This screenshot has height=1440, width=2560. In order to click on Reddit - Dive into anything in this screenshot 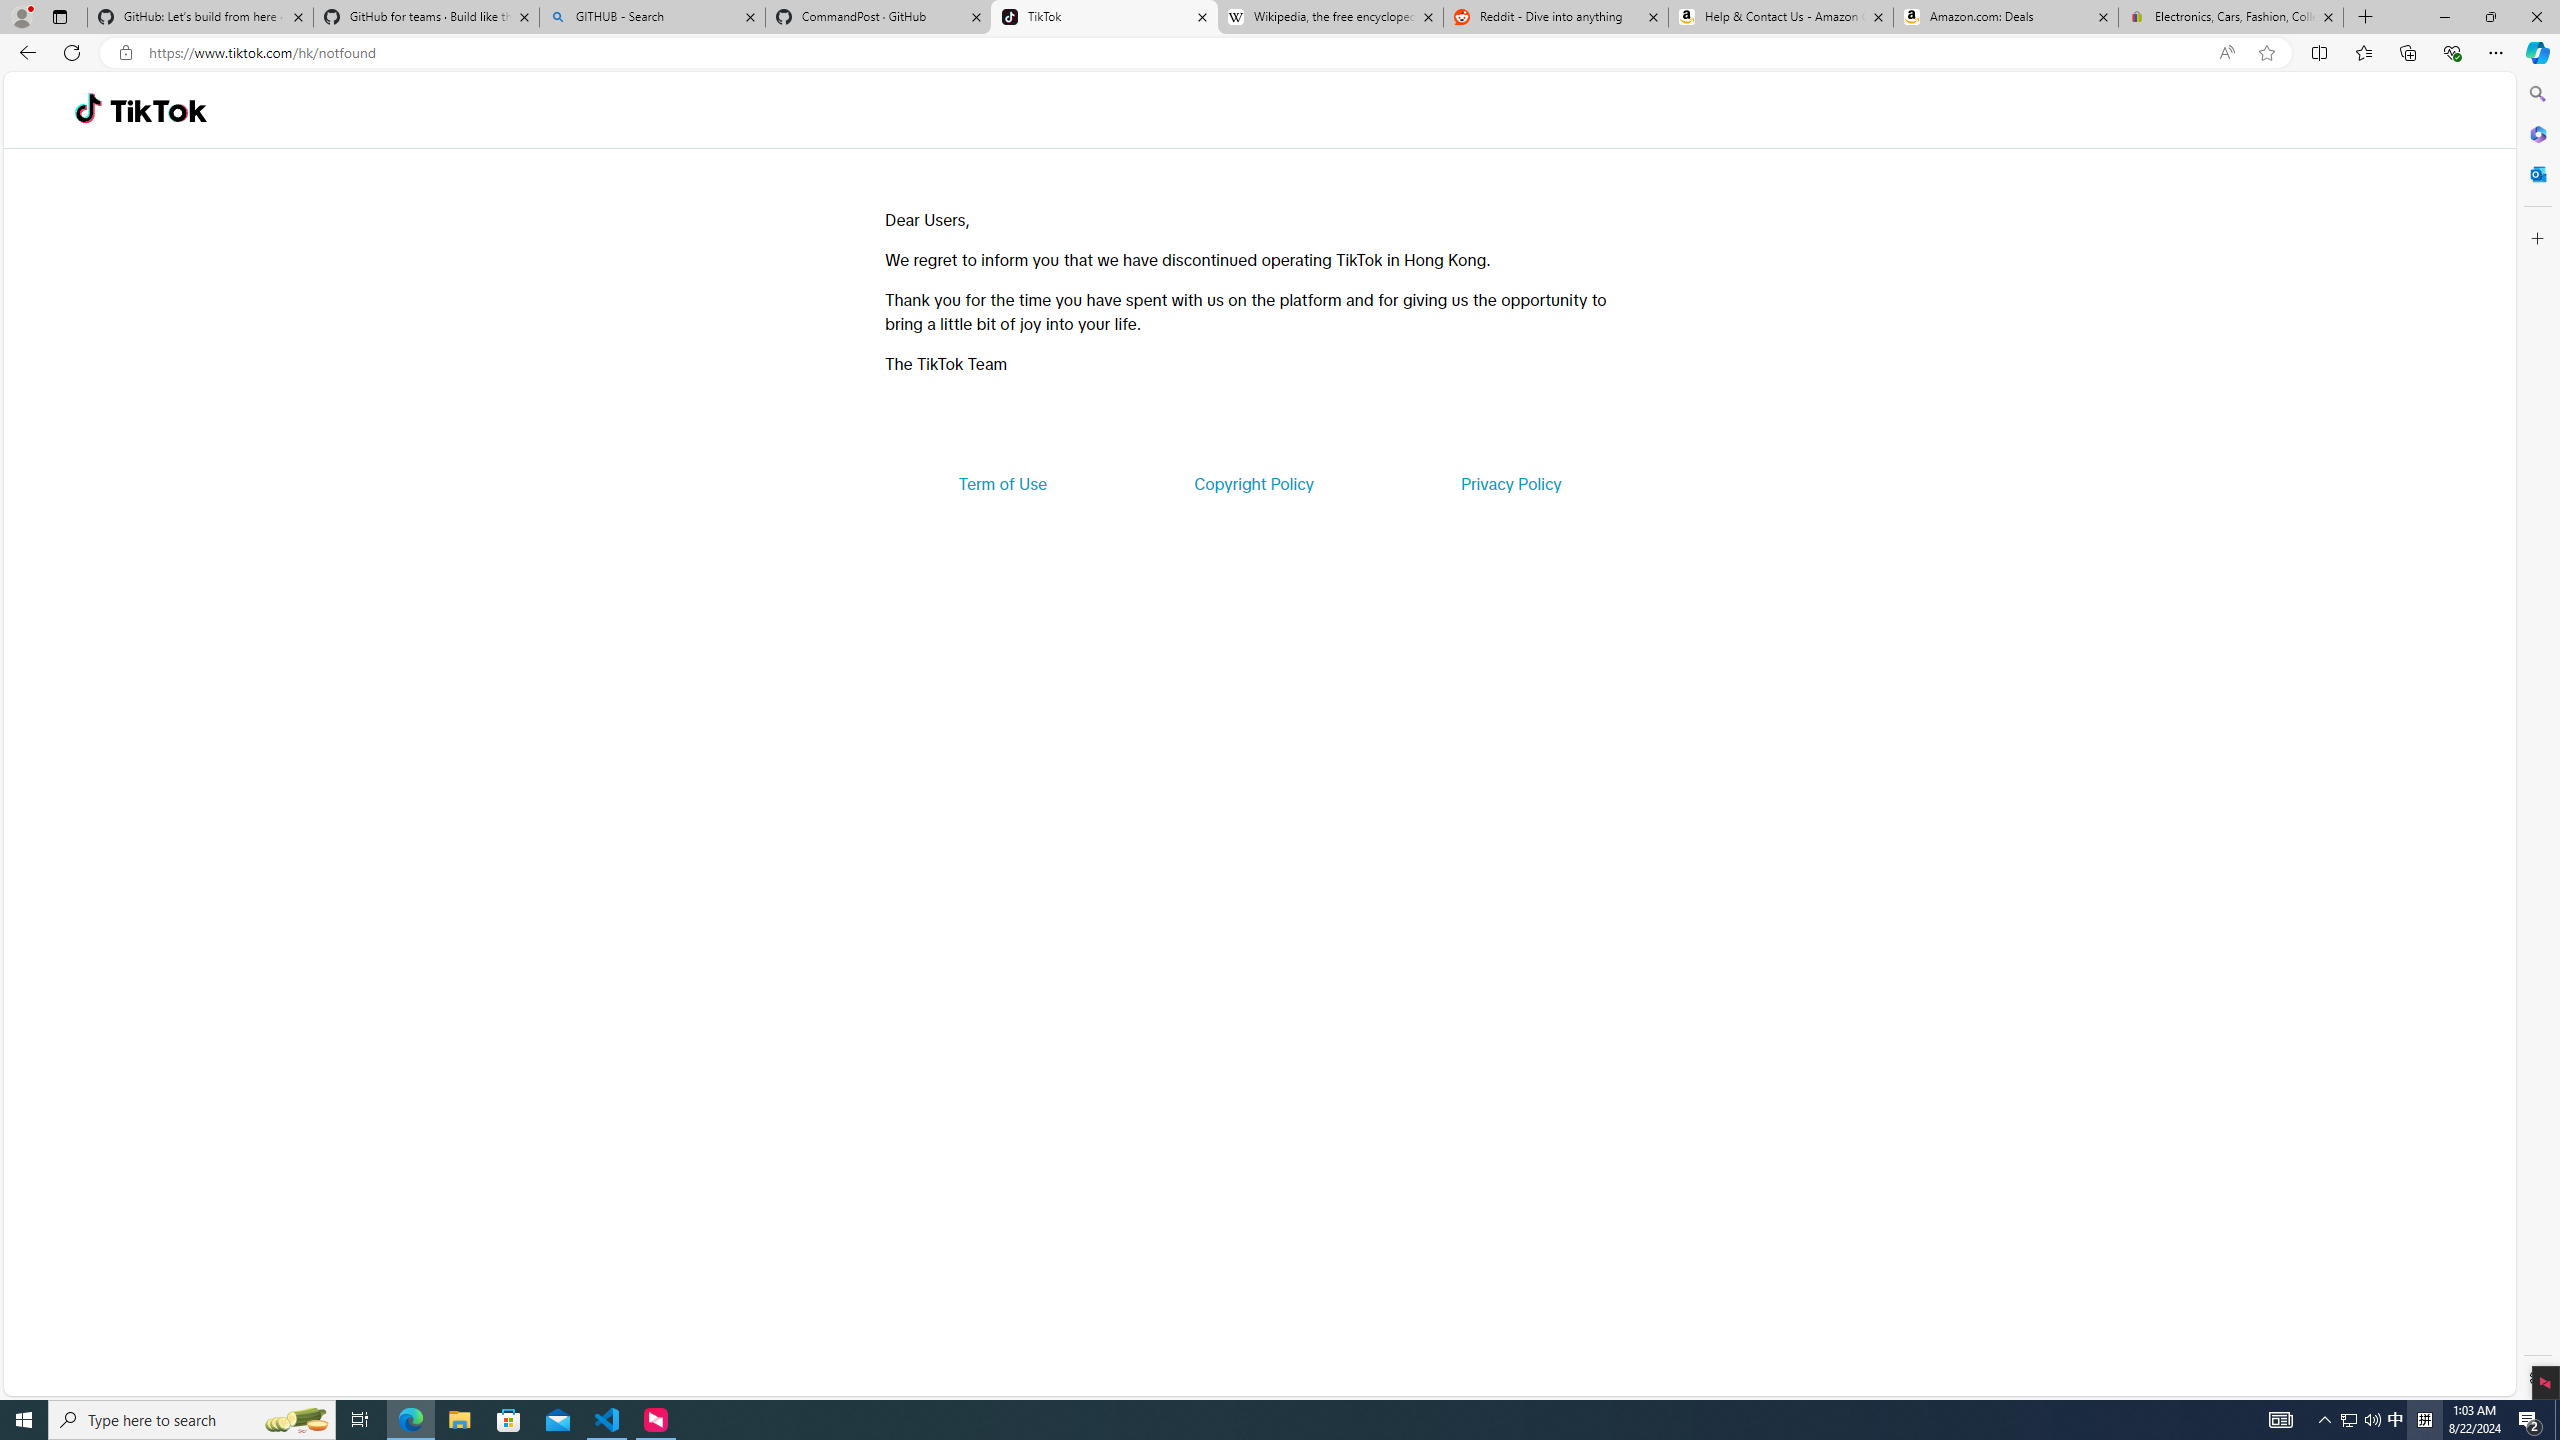, I will do `click(1556, 17)`.